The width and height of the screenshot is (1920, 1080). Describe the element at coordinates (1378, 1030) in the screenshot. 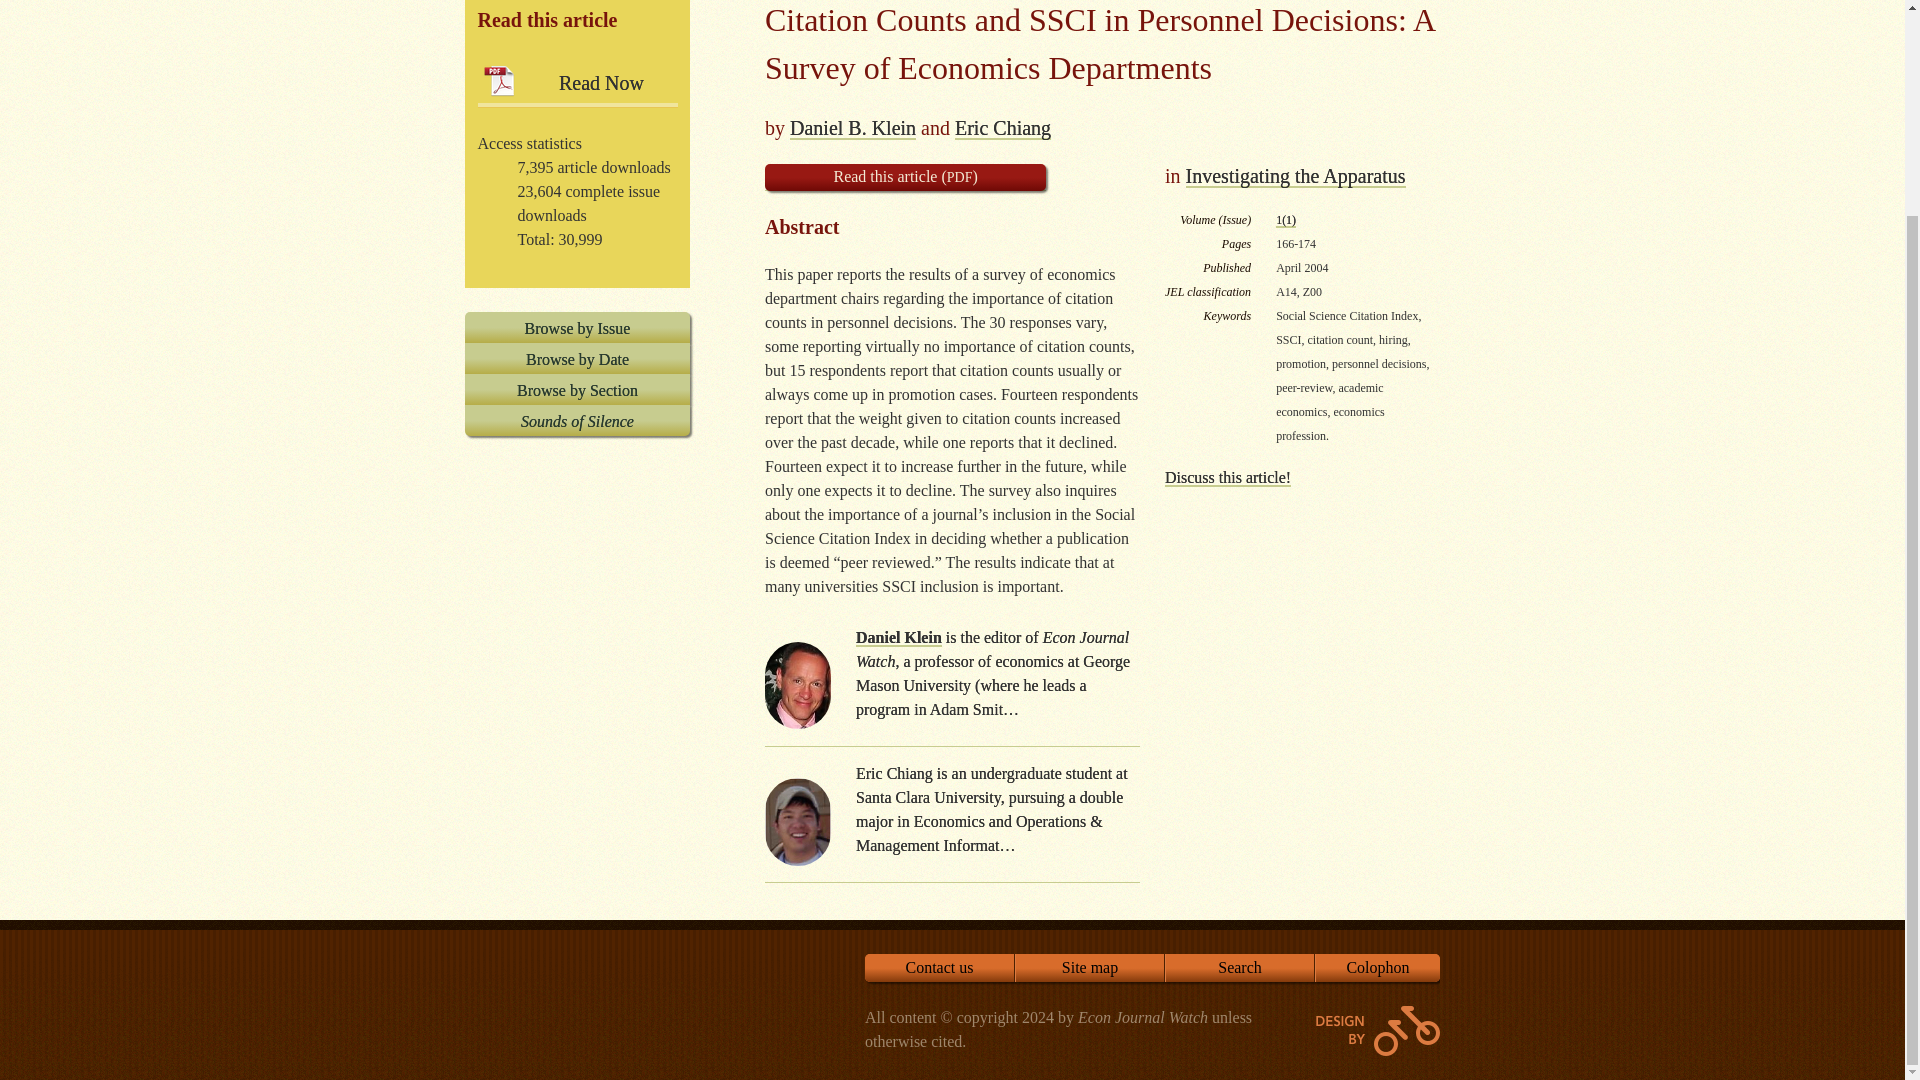

I see `Web design by John Stephens` at that location.